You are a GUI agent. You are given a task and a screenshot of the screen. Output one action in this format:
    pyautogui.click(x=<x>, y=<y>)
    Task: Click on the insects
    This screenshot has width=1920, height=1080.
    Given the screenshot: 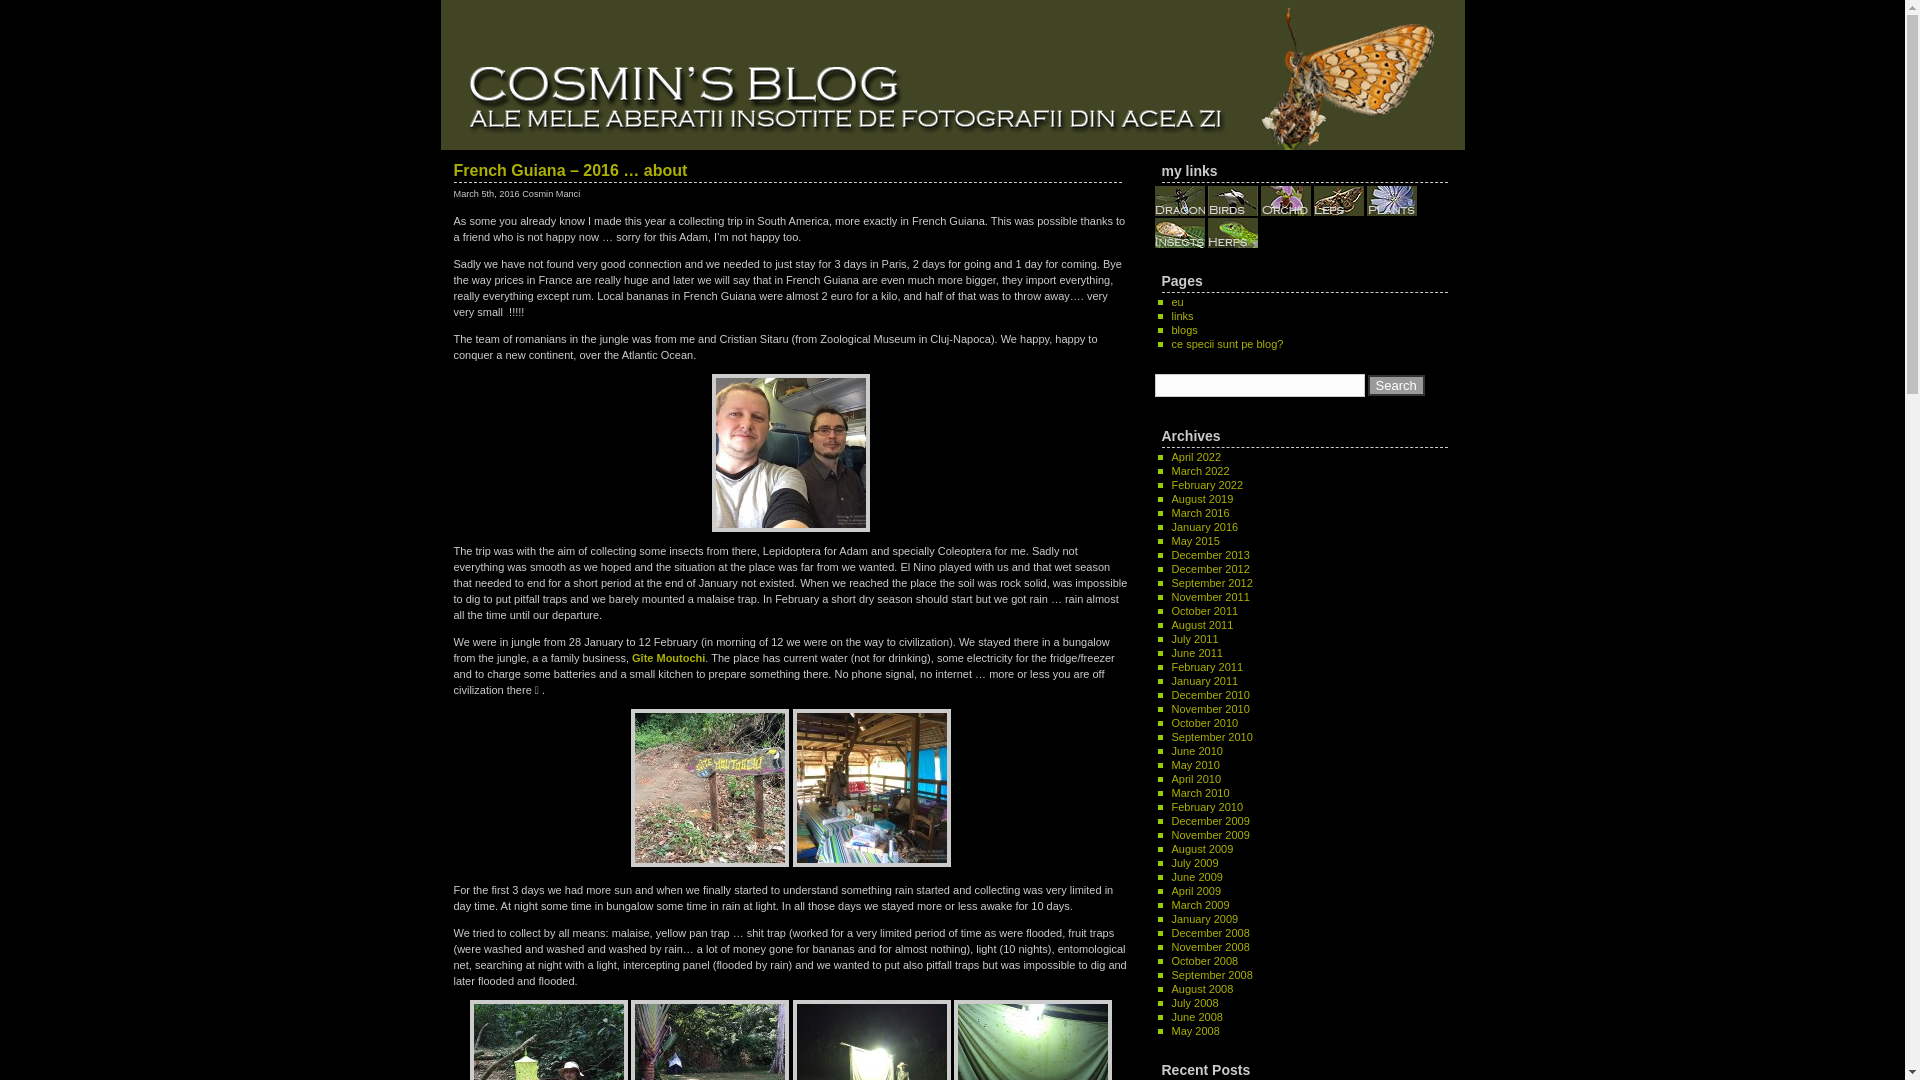 What is the action you would take?
    pyautogui.click(x=1178, y=233)
    